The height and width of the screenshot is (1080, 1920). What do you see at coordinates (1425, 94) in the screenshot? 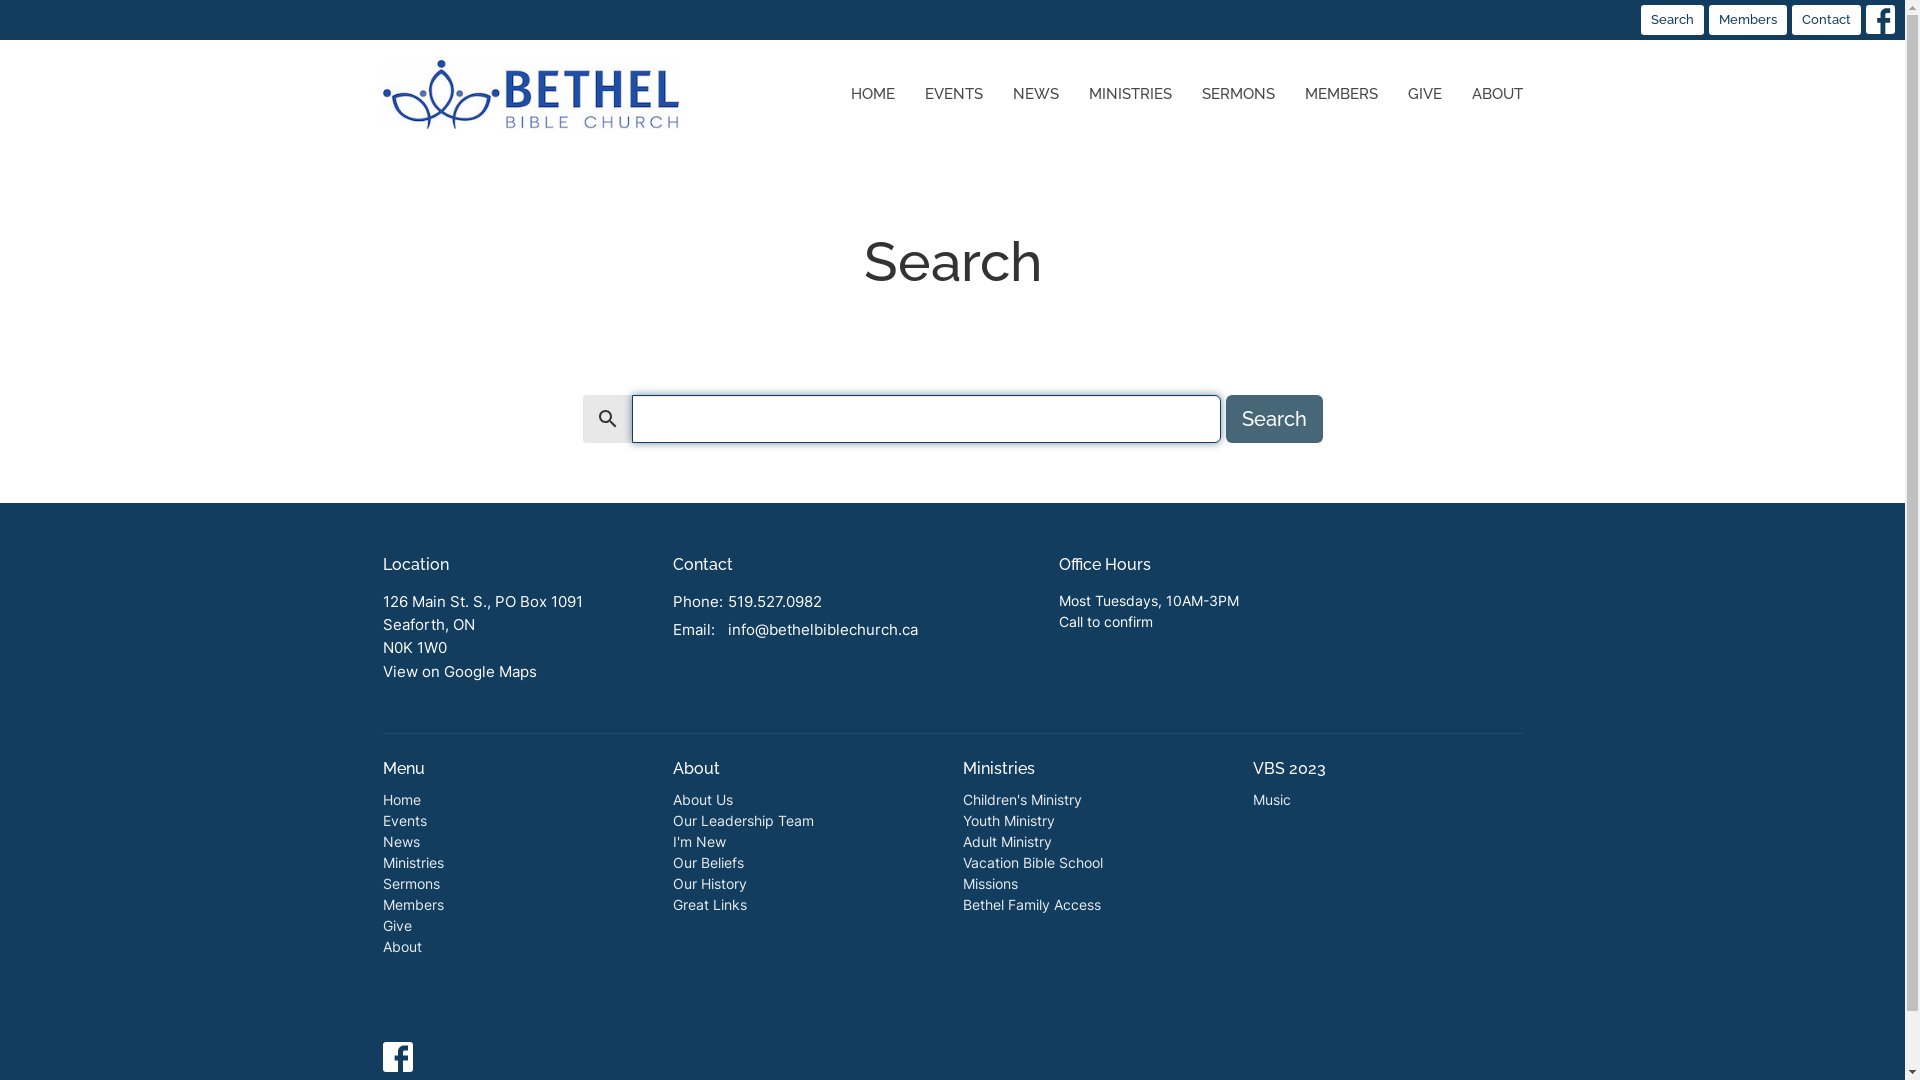
I see `GIVE` at bounding box center [1425, 94].